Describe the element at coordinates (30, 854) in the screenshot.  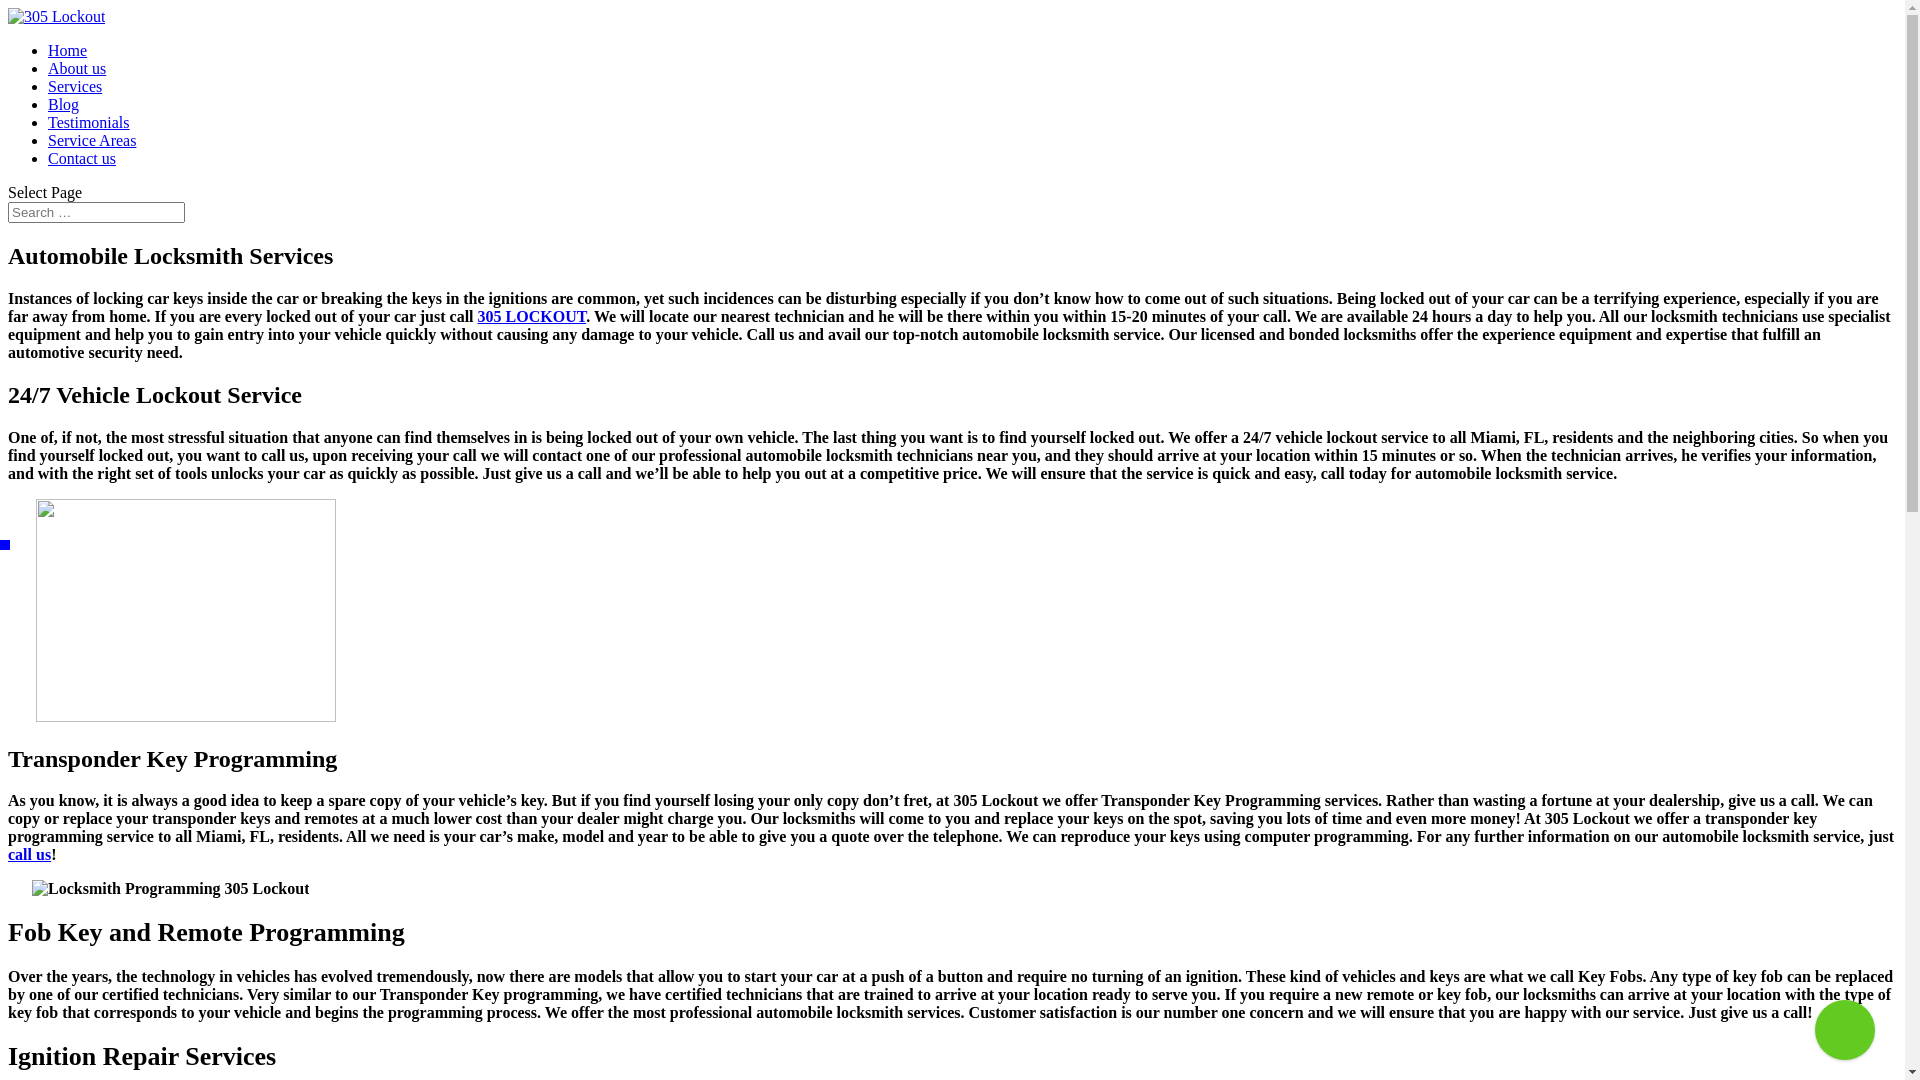
I see `call us` at that location.